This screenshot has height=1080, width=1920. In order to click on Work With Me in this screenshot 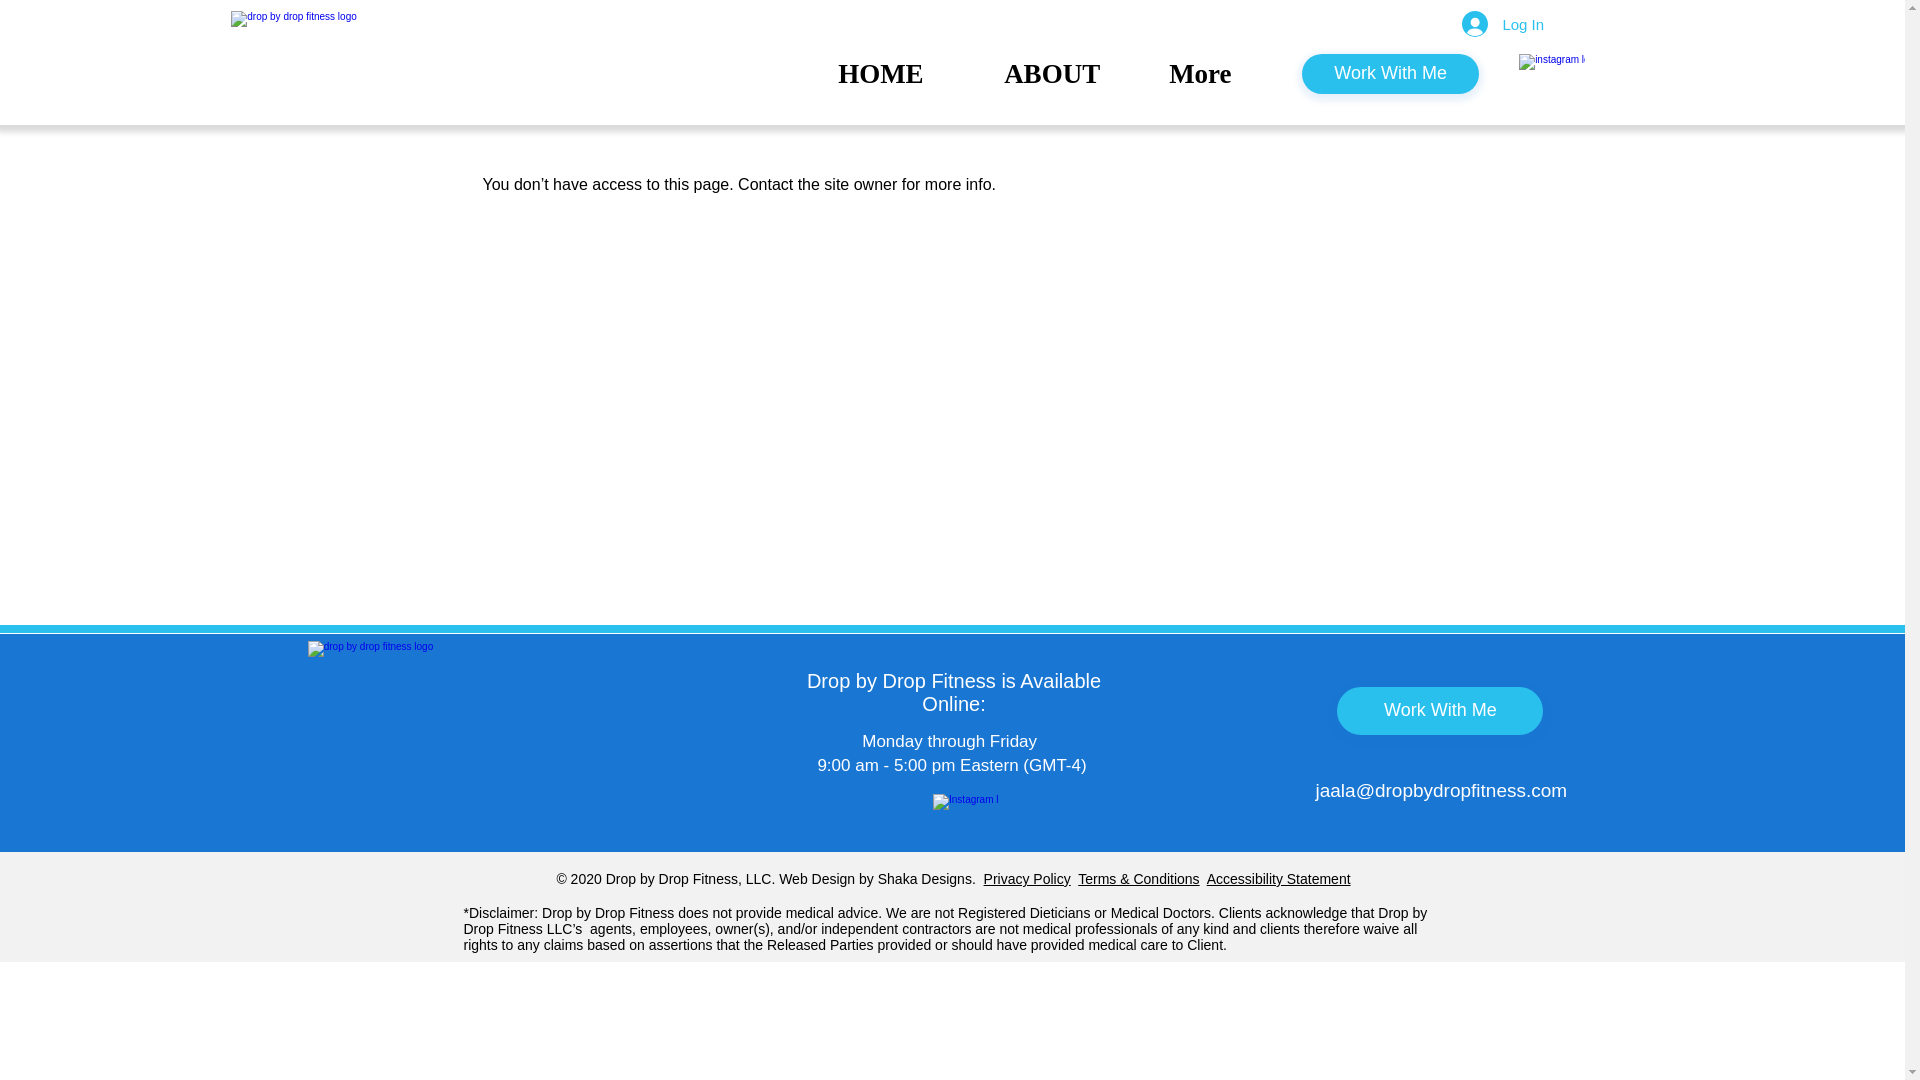, I will do `click(1390, 74)`.